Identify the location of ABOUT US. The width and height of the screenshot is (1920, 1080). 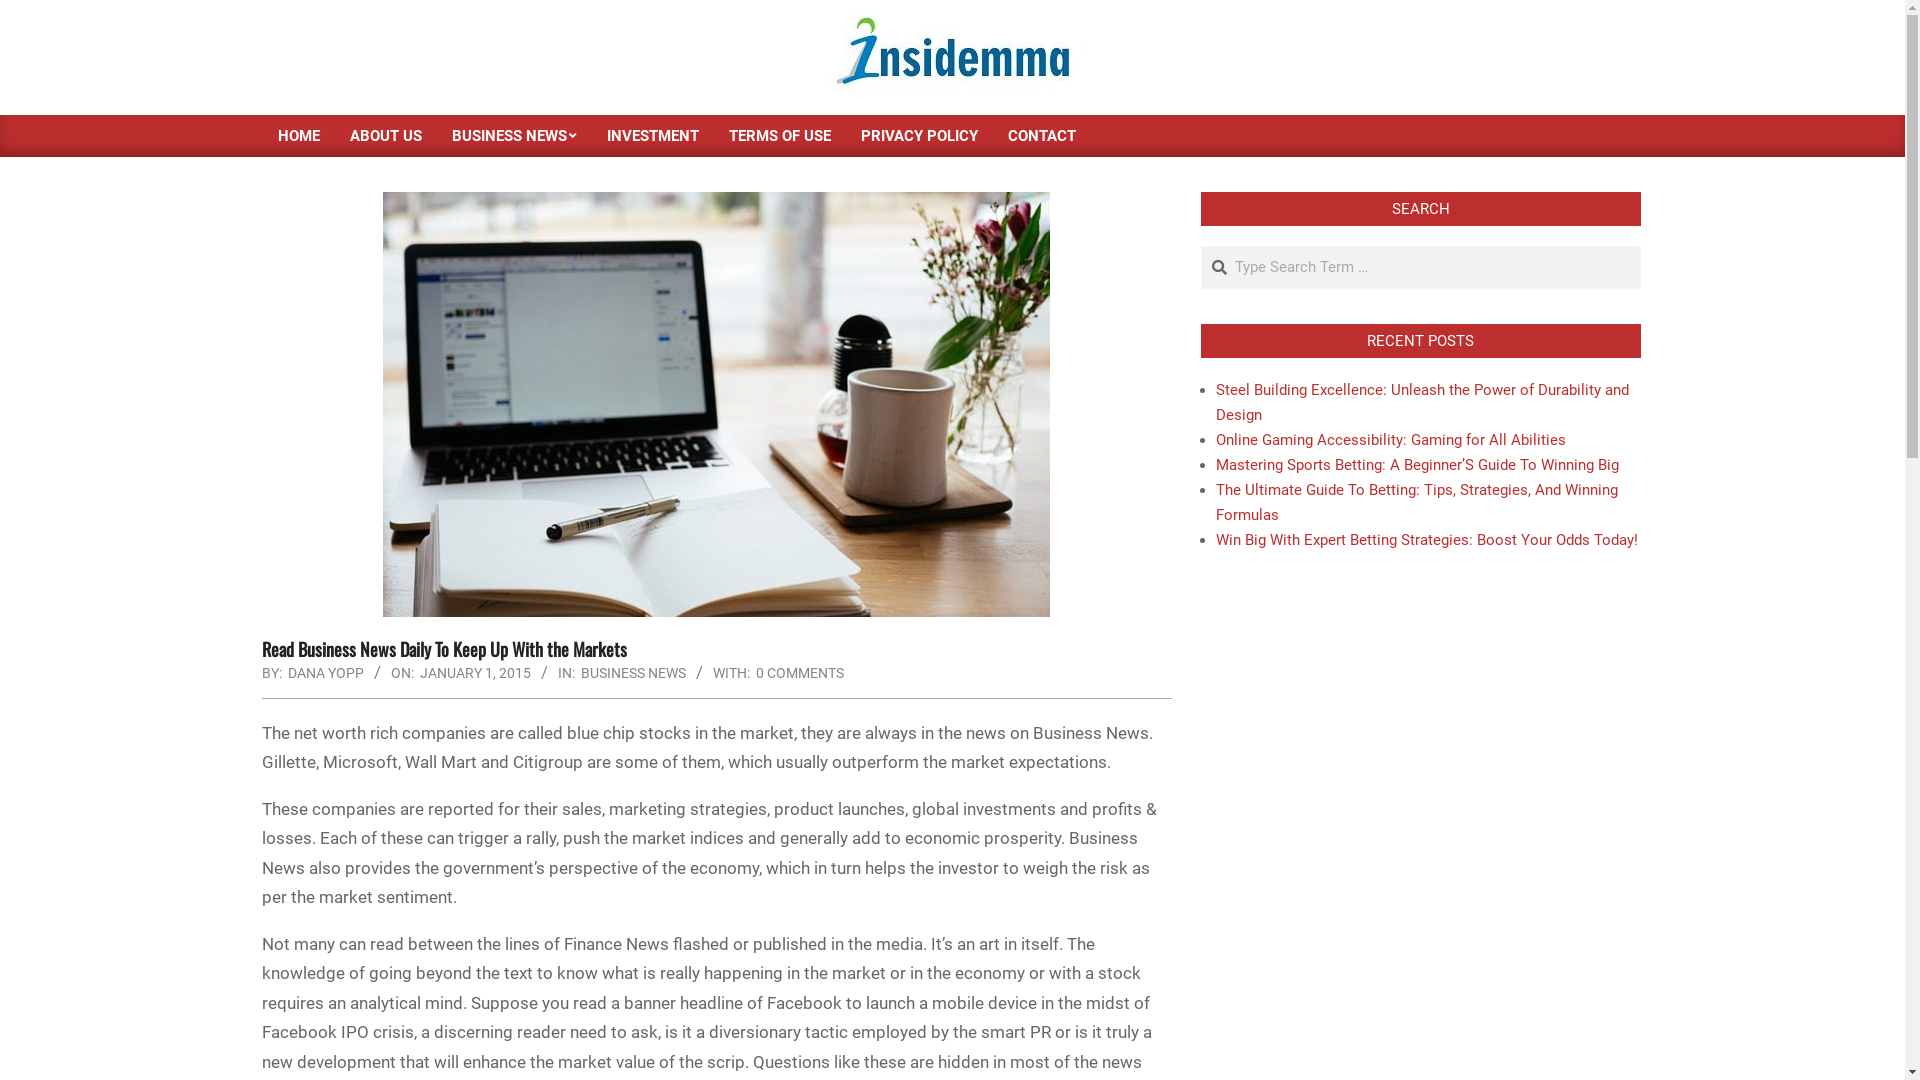
(385, 136).